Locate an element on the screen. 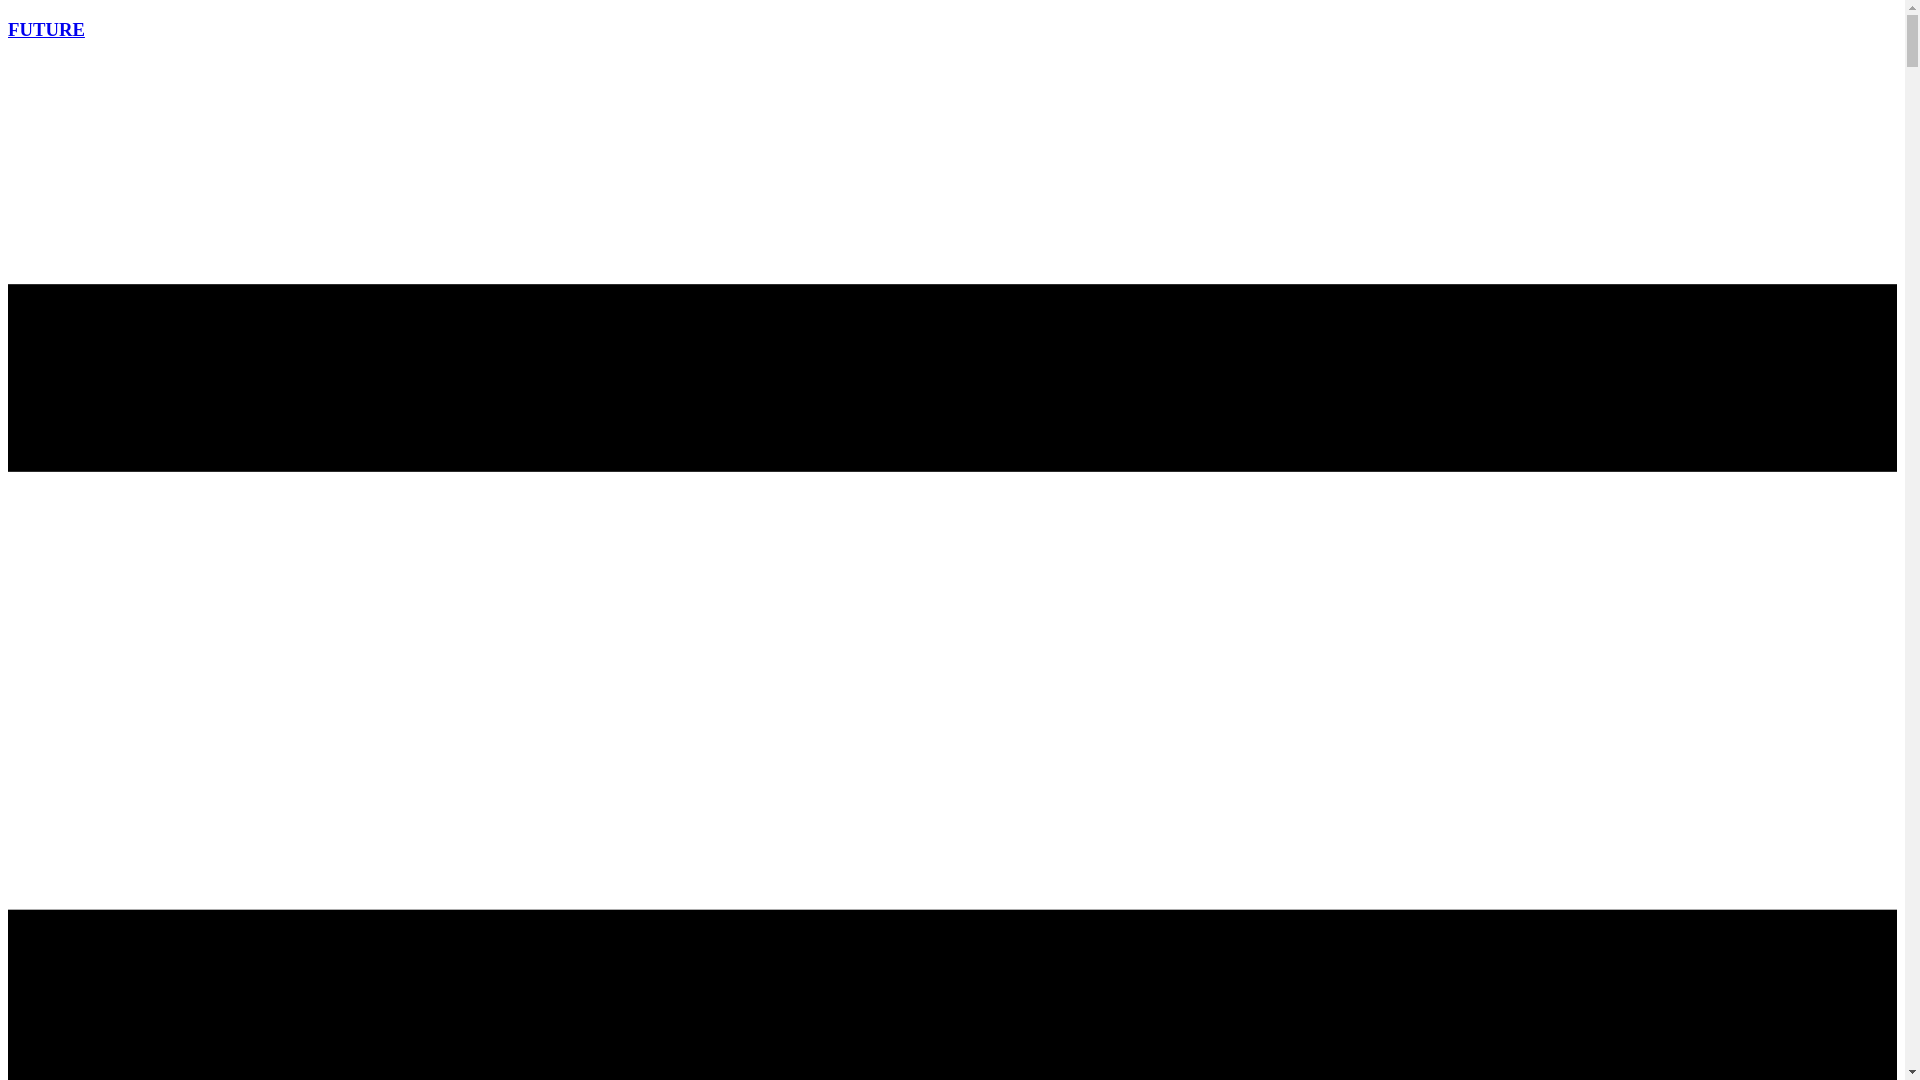 The width and height of the screenshot is (1920, 1080). FUTURE is located at coordinates (46, 29).